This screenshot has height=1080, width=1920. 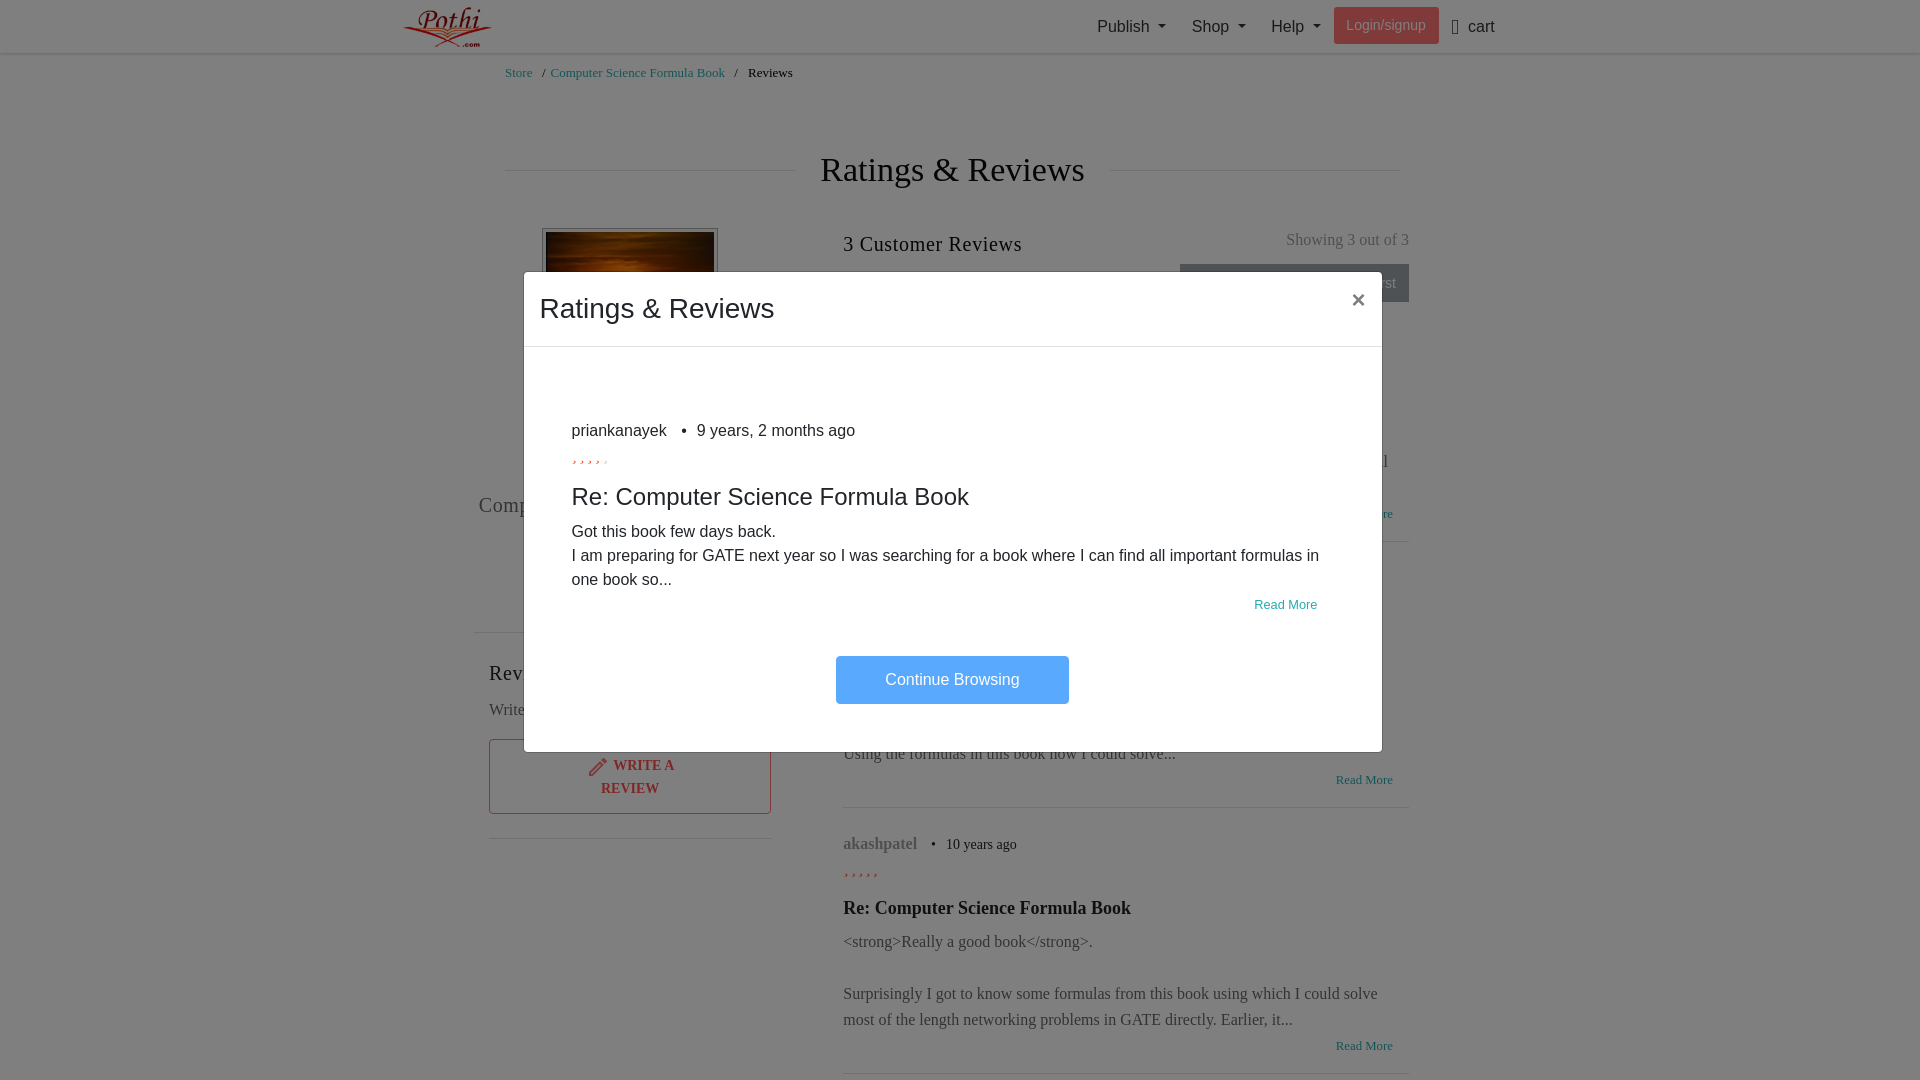 What do you see at coordinates (986, 642) in the screenshot?
I see `Re: Computer Science Formula Book` at bounding box center [986, 642].